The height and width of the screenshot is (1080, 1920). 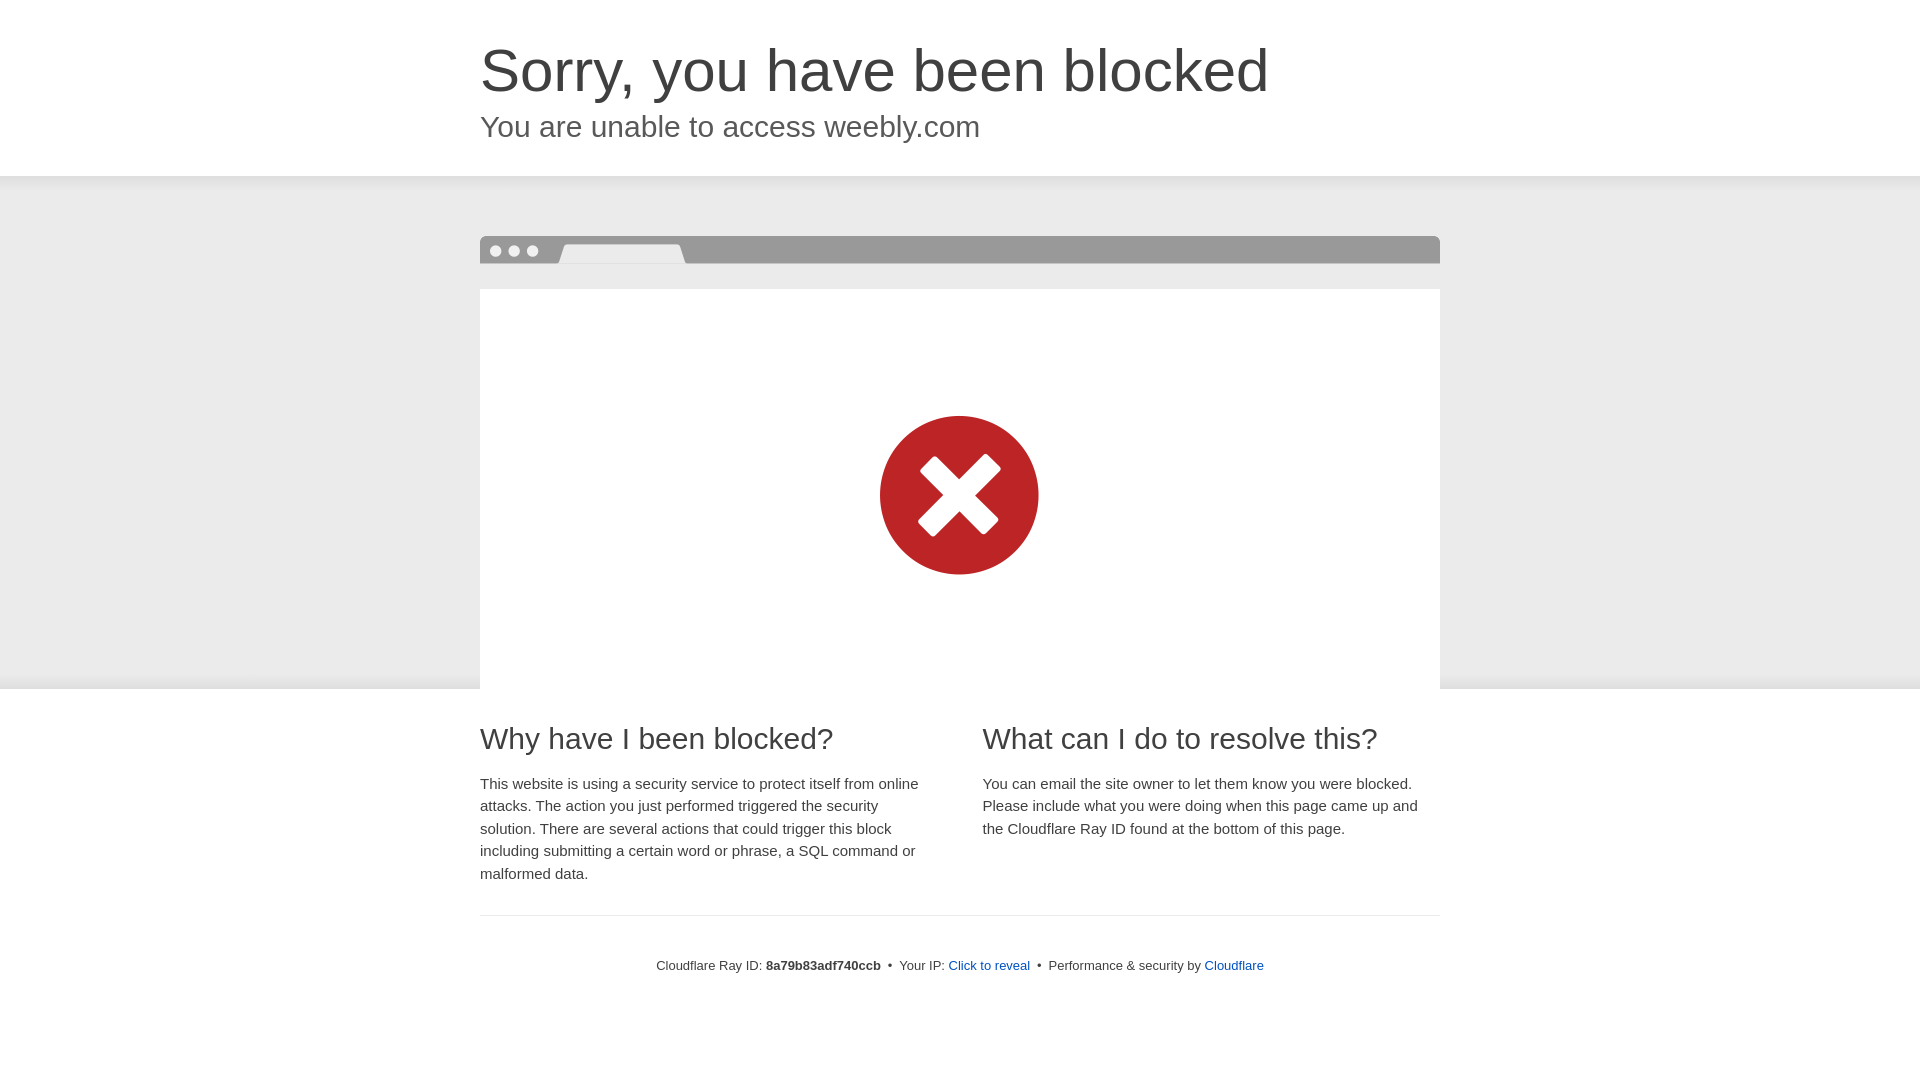 What do you see at coordinates (1234, 965) in the screenshot?
I see `Cloudflare` at bounding box center [1234, 965].